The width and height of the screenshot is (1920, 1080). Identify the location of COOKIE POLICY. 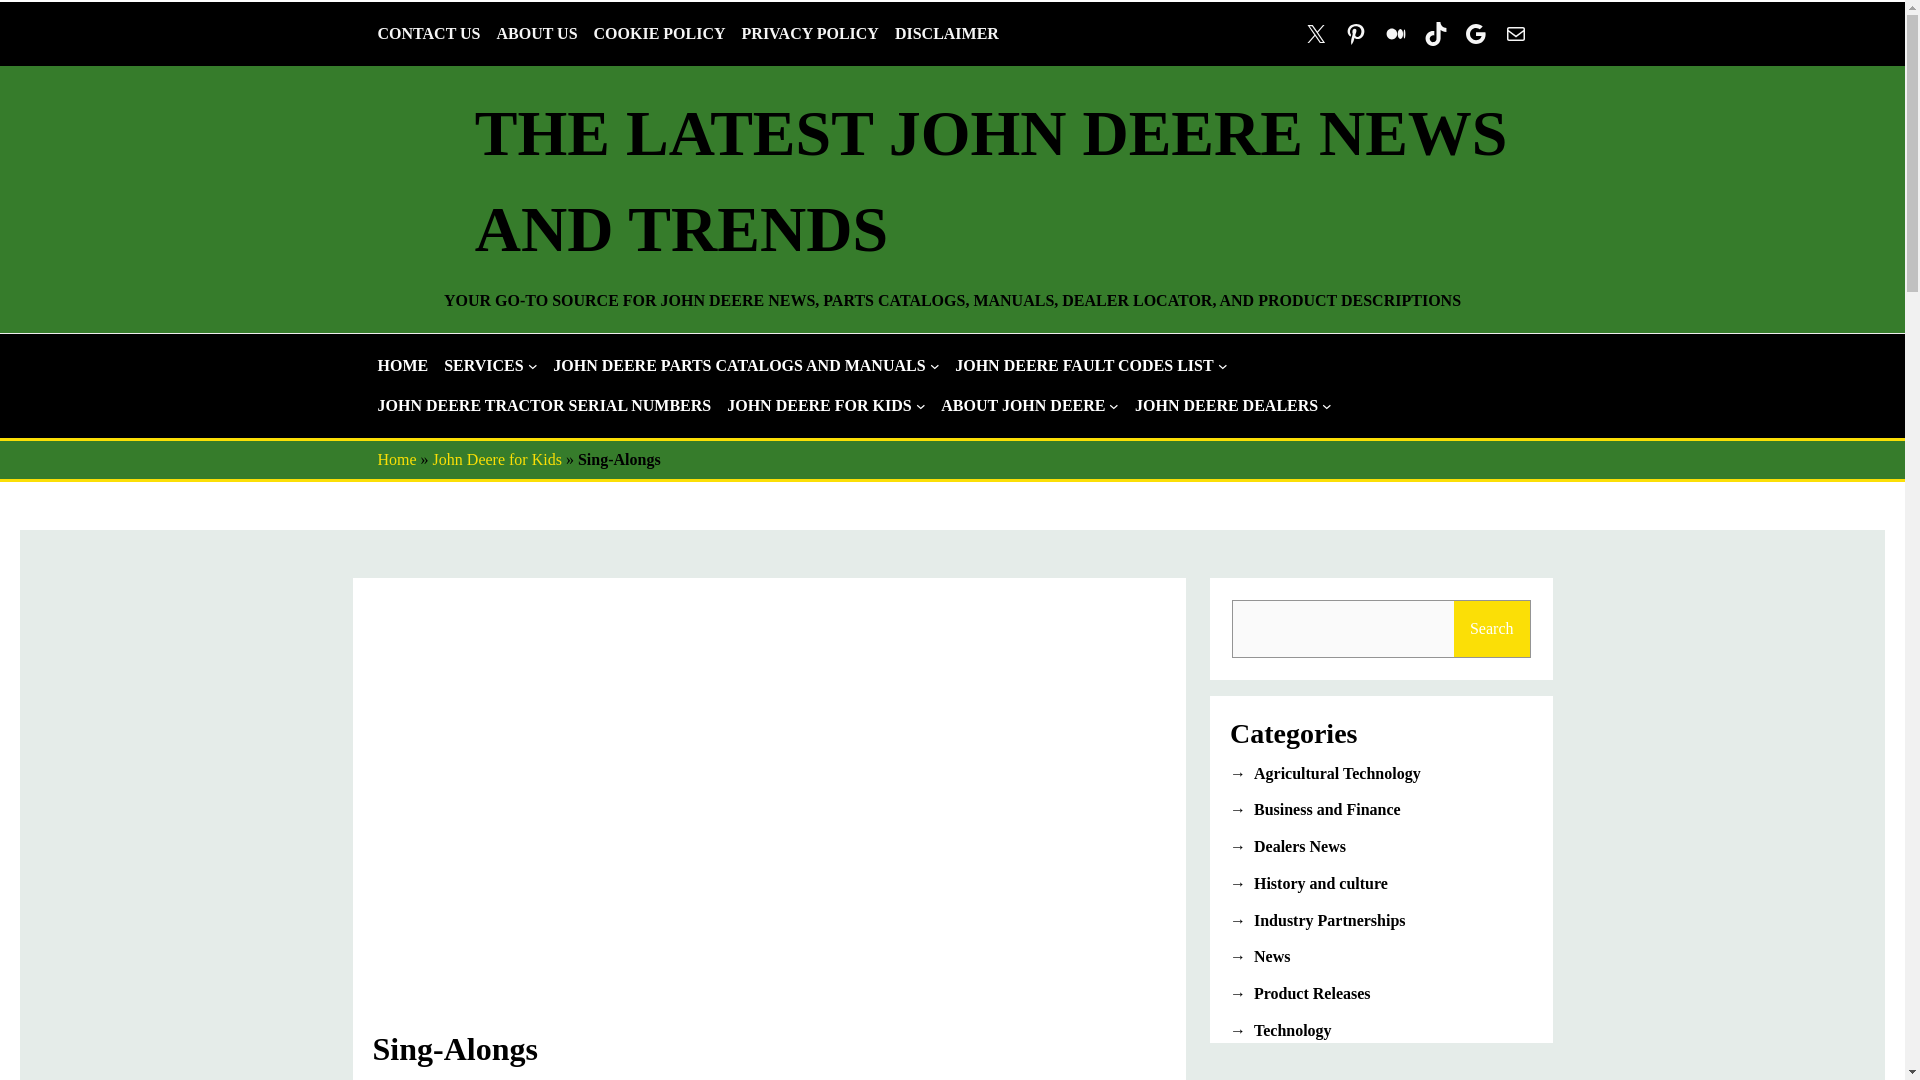
(659, 34).